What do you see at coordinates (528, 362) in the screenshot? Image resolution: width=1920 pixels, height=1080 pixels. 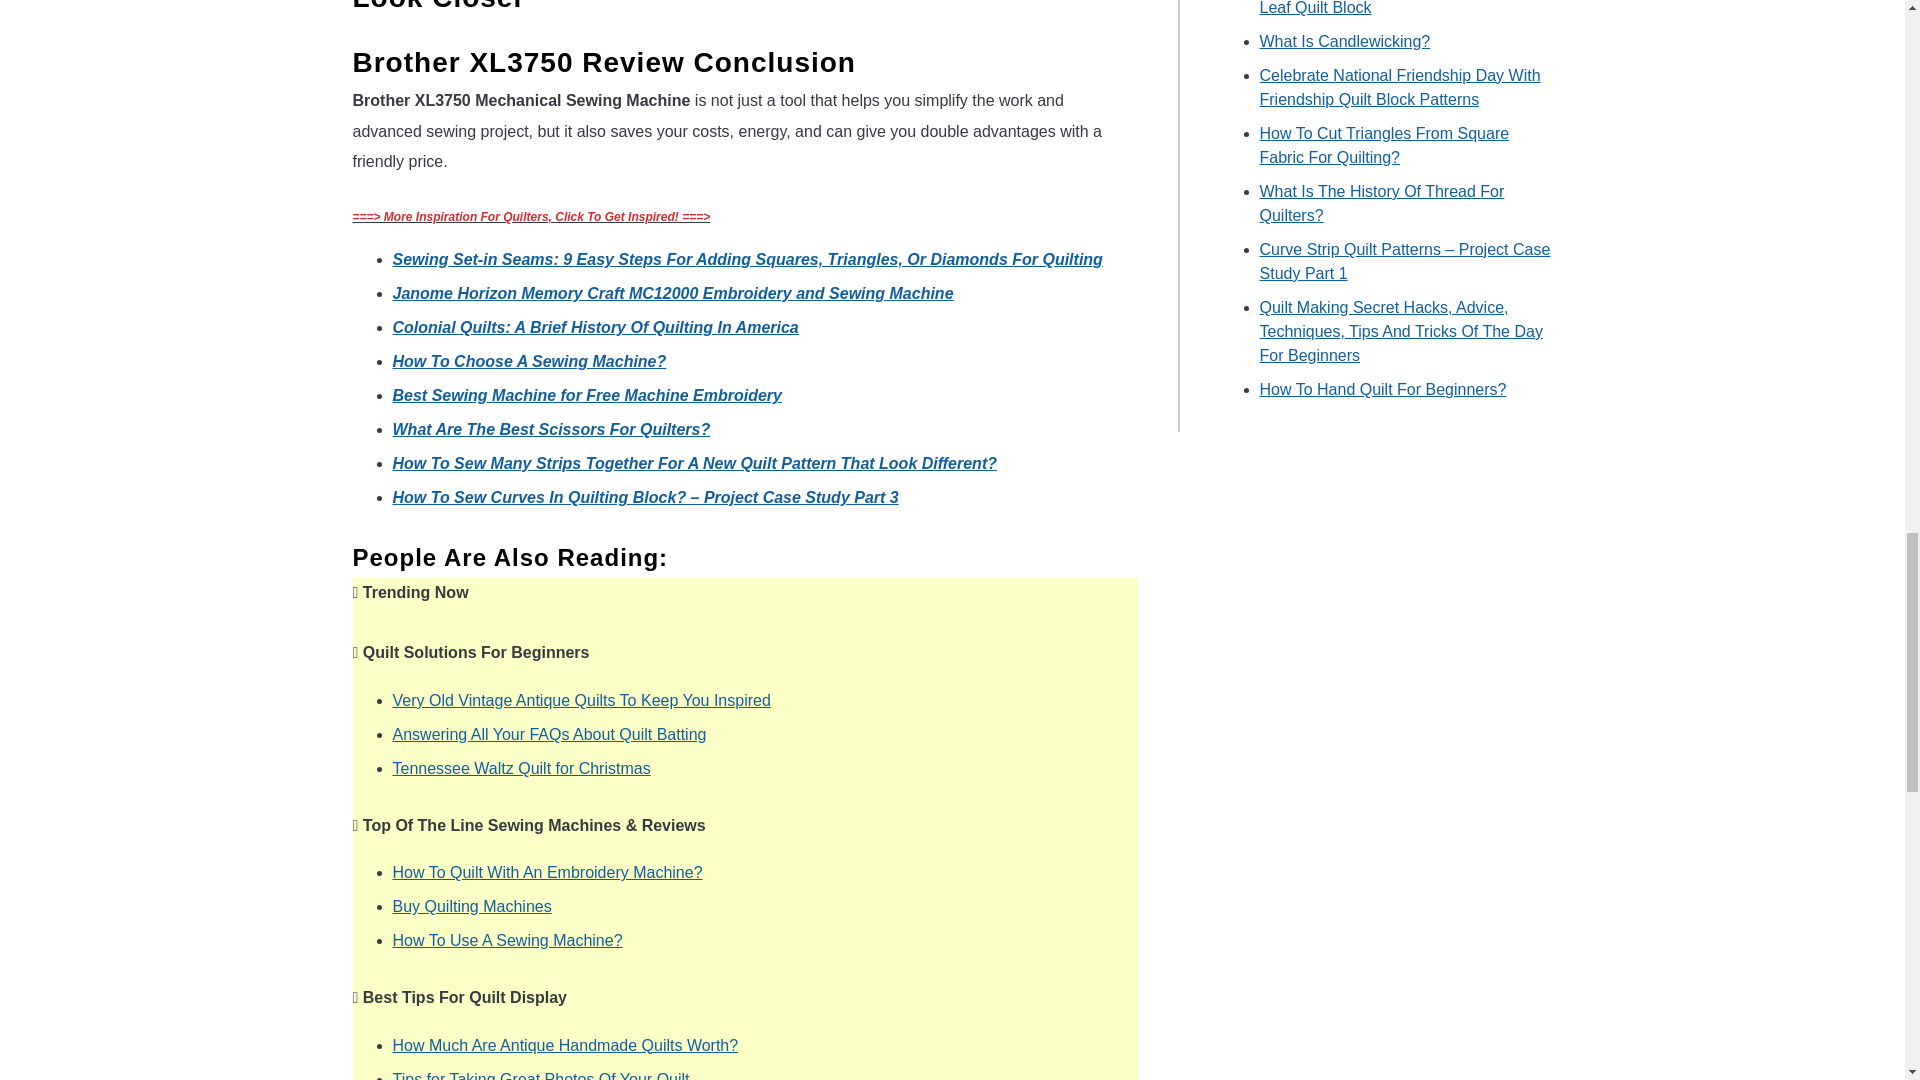 I see `How To Choose A Sewing Machine?` at bounding box center [528, 362].